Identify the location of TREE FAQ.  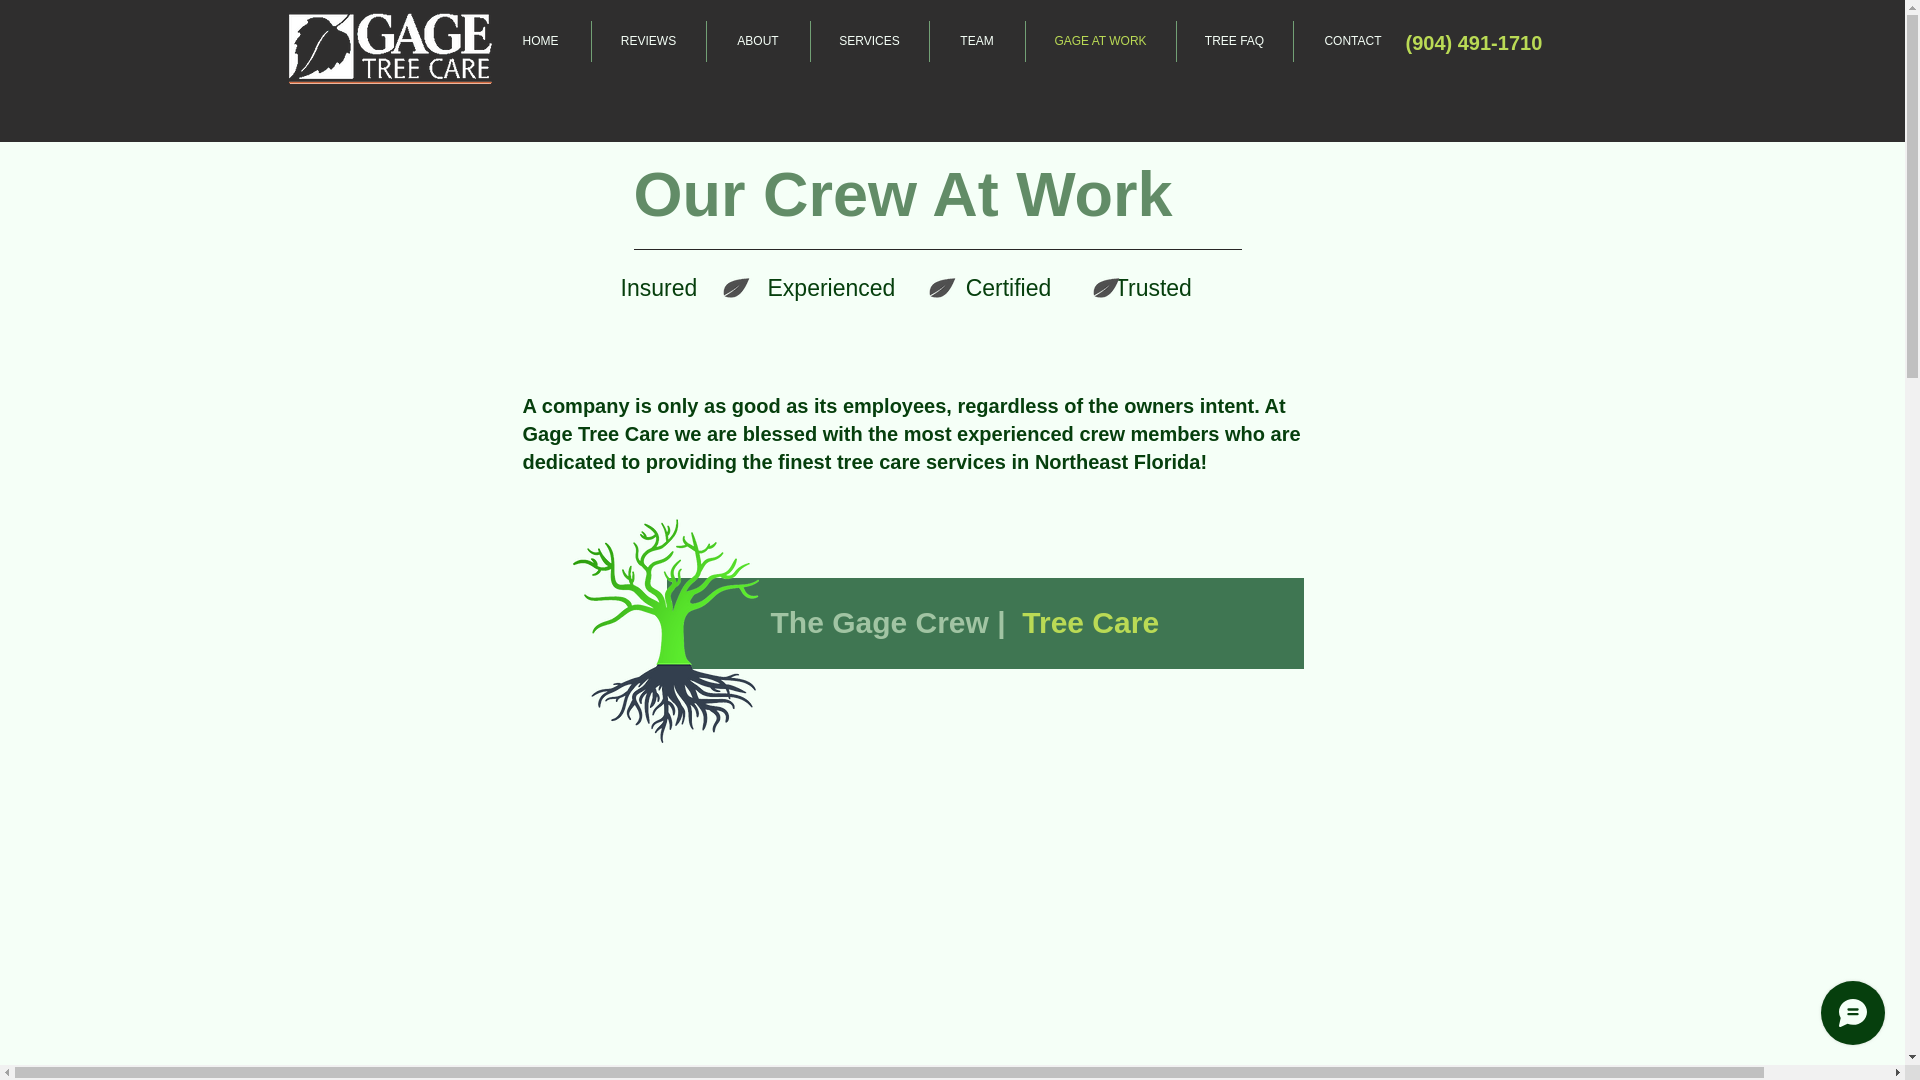
(1234, 40).